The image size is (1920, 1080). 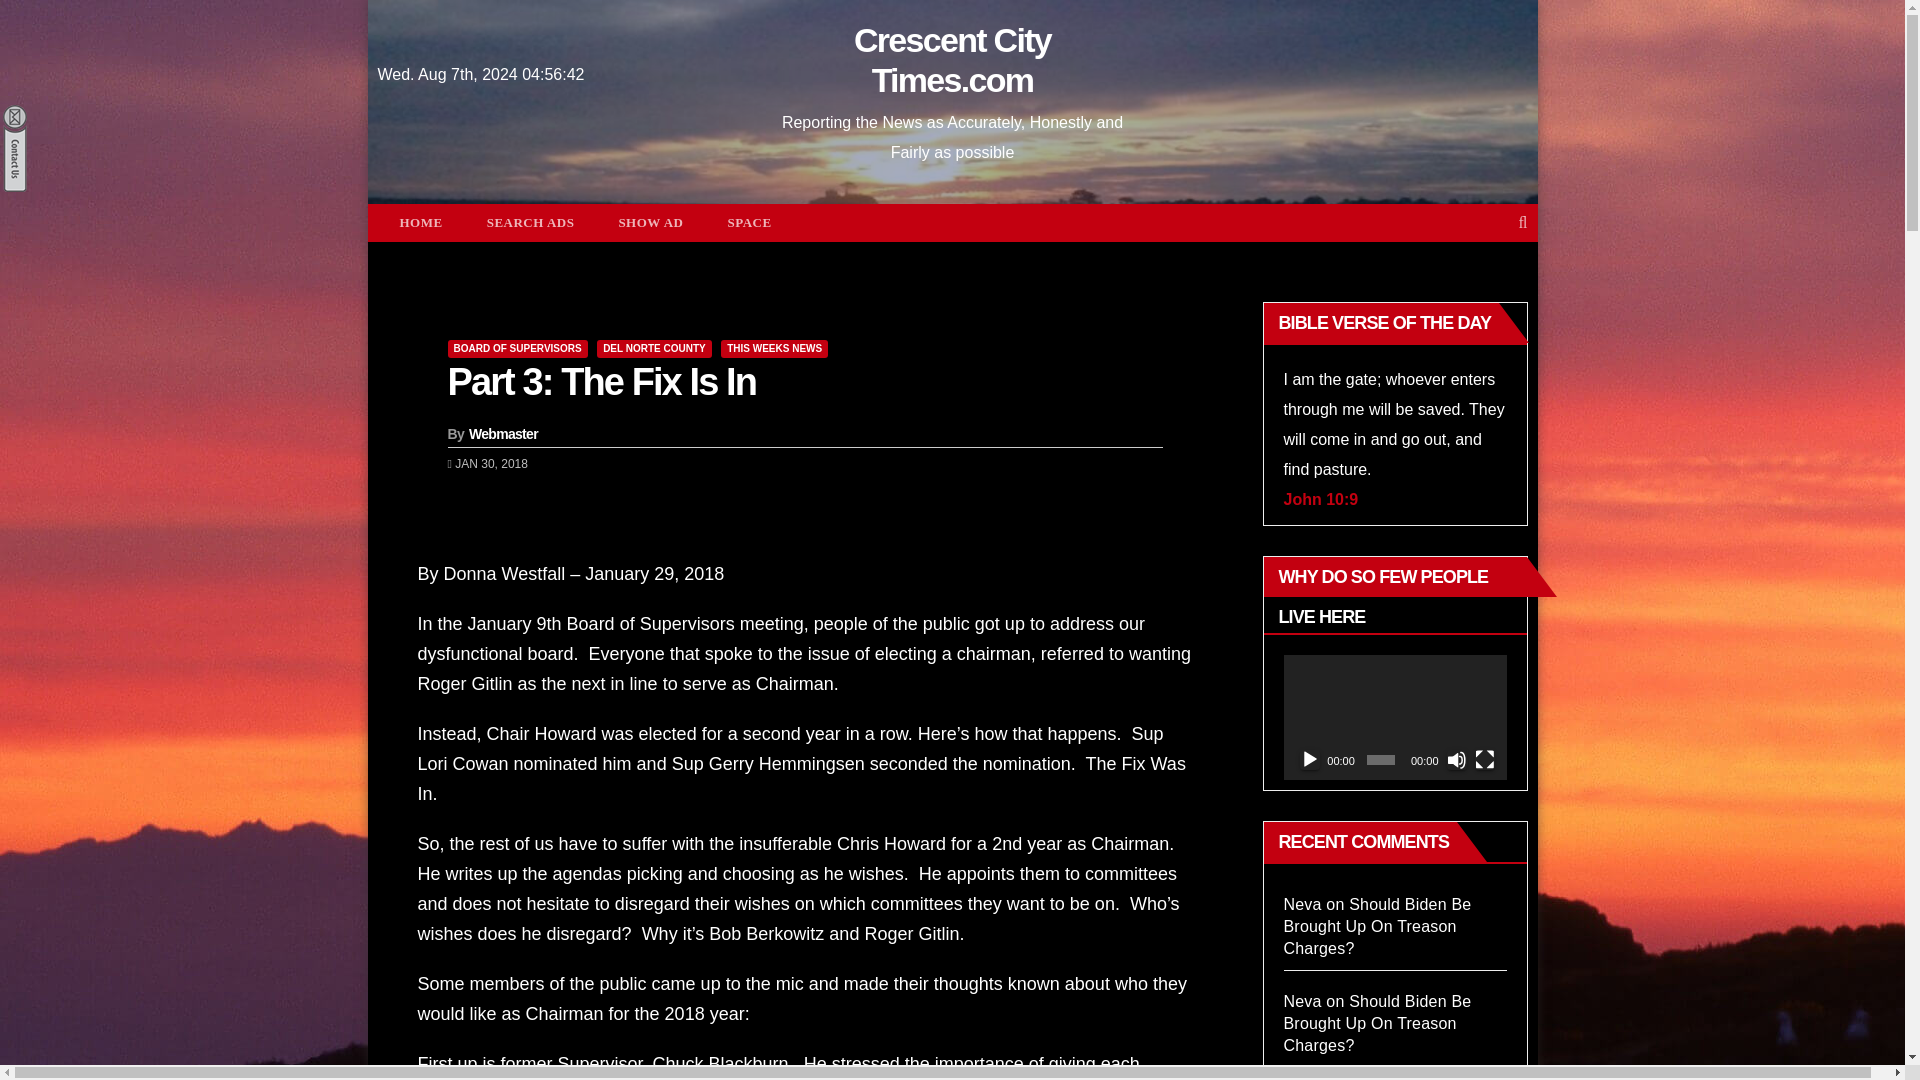 What do you see at coordinates (502, 433) in the screenshot?
I see `Webmaster` at bounding box center [502, 433].